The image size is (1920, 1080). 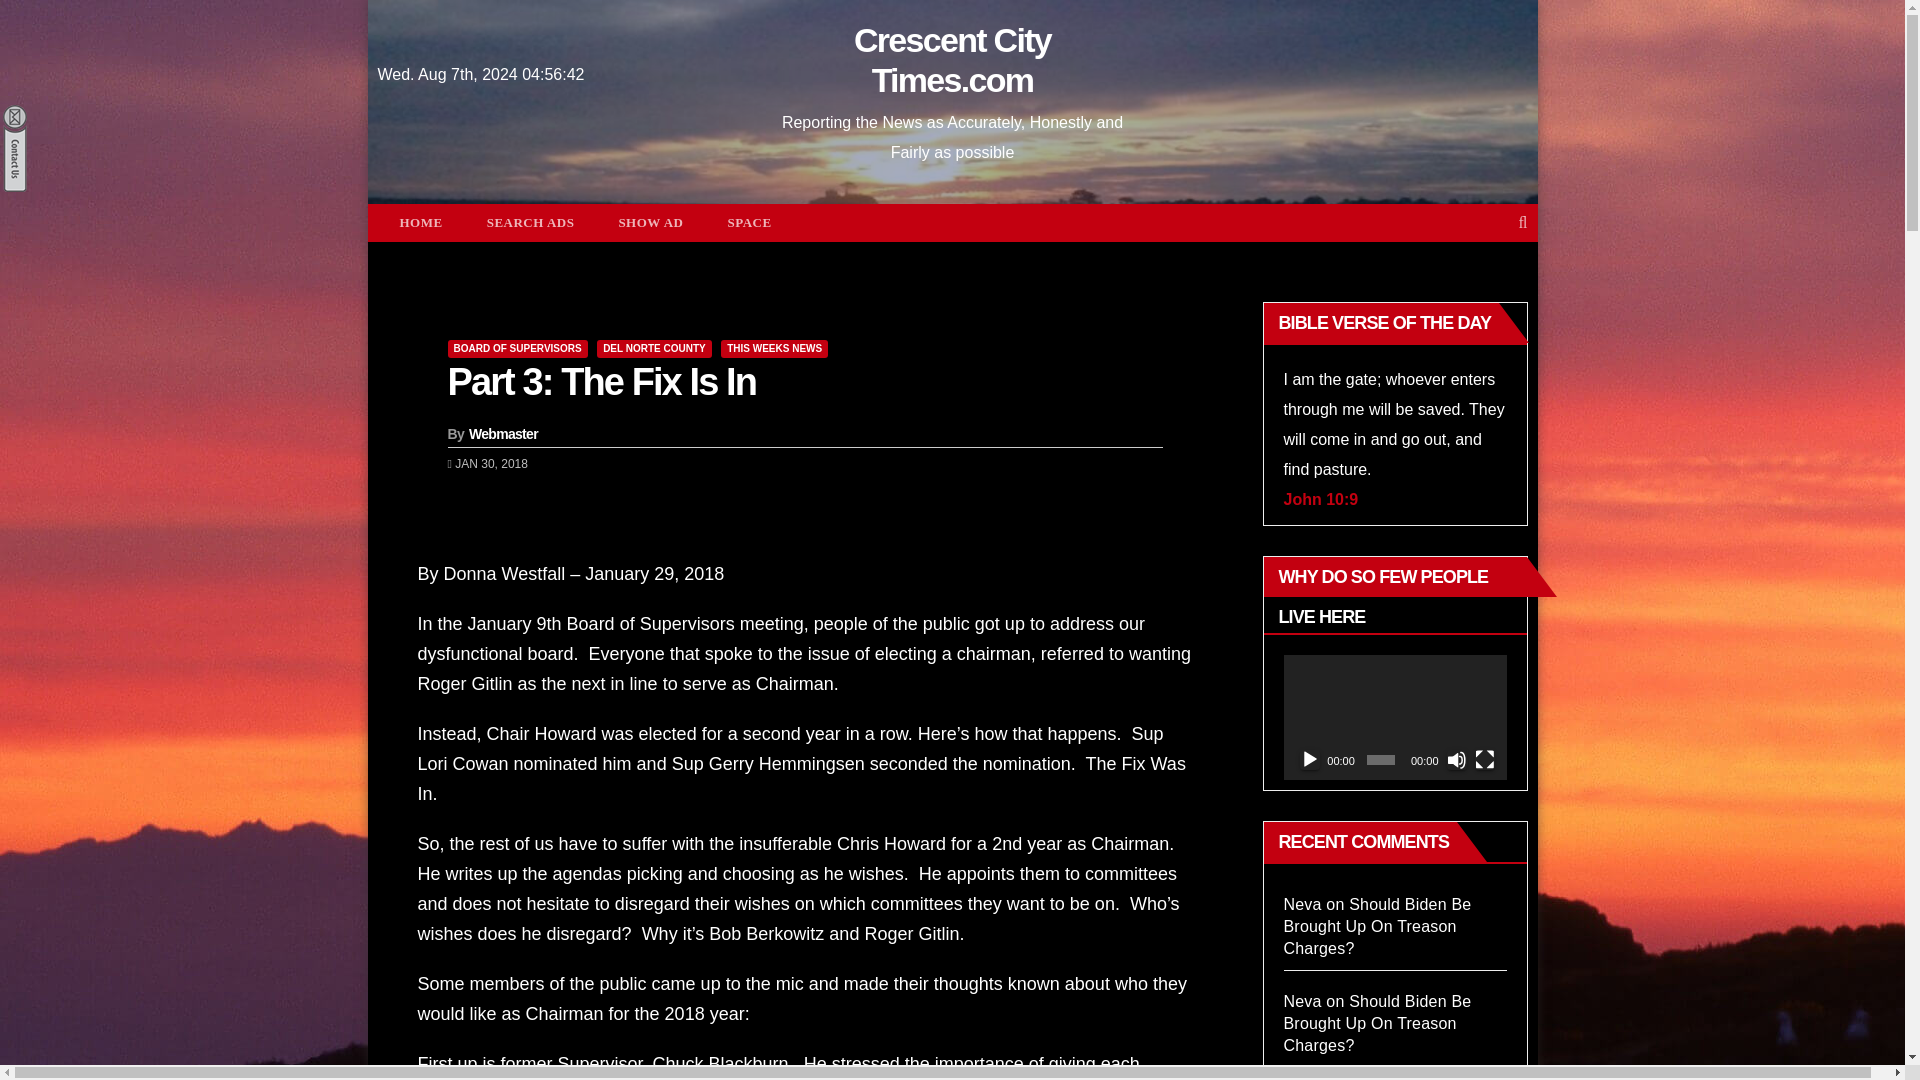 What do you see at coordinates (502, 433) in the screenshot?
I see `Webmaster` at bounding box center [502, 433].